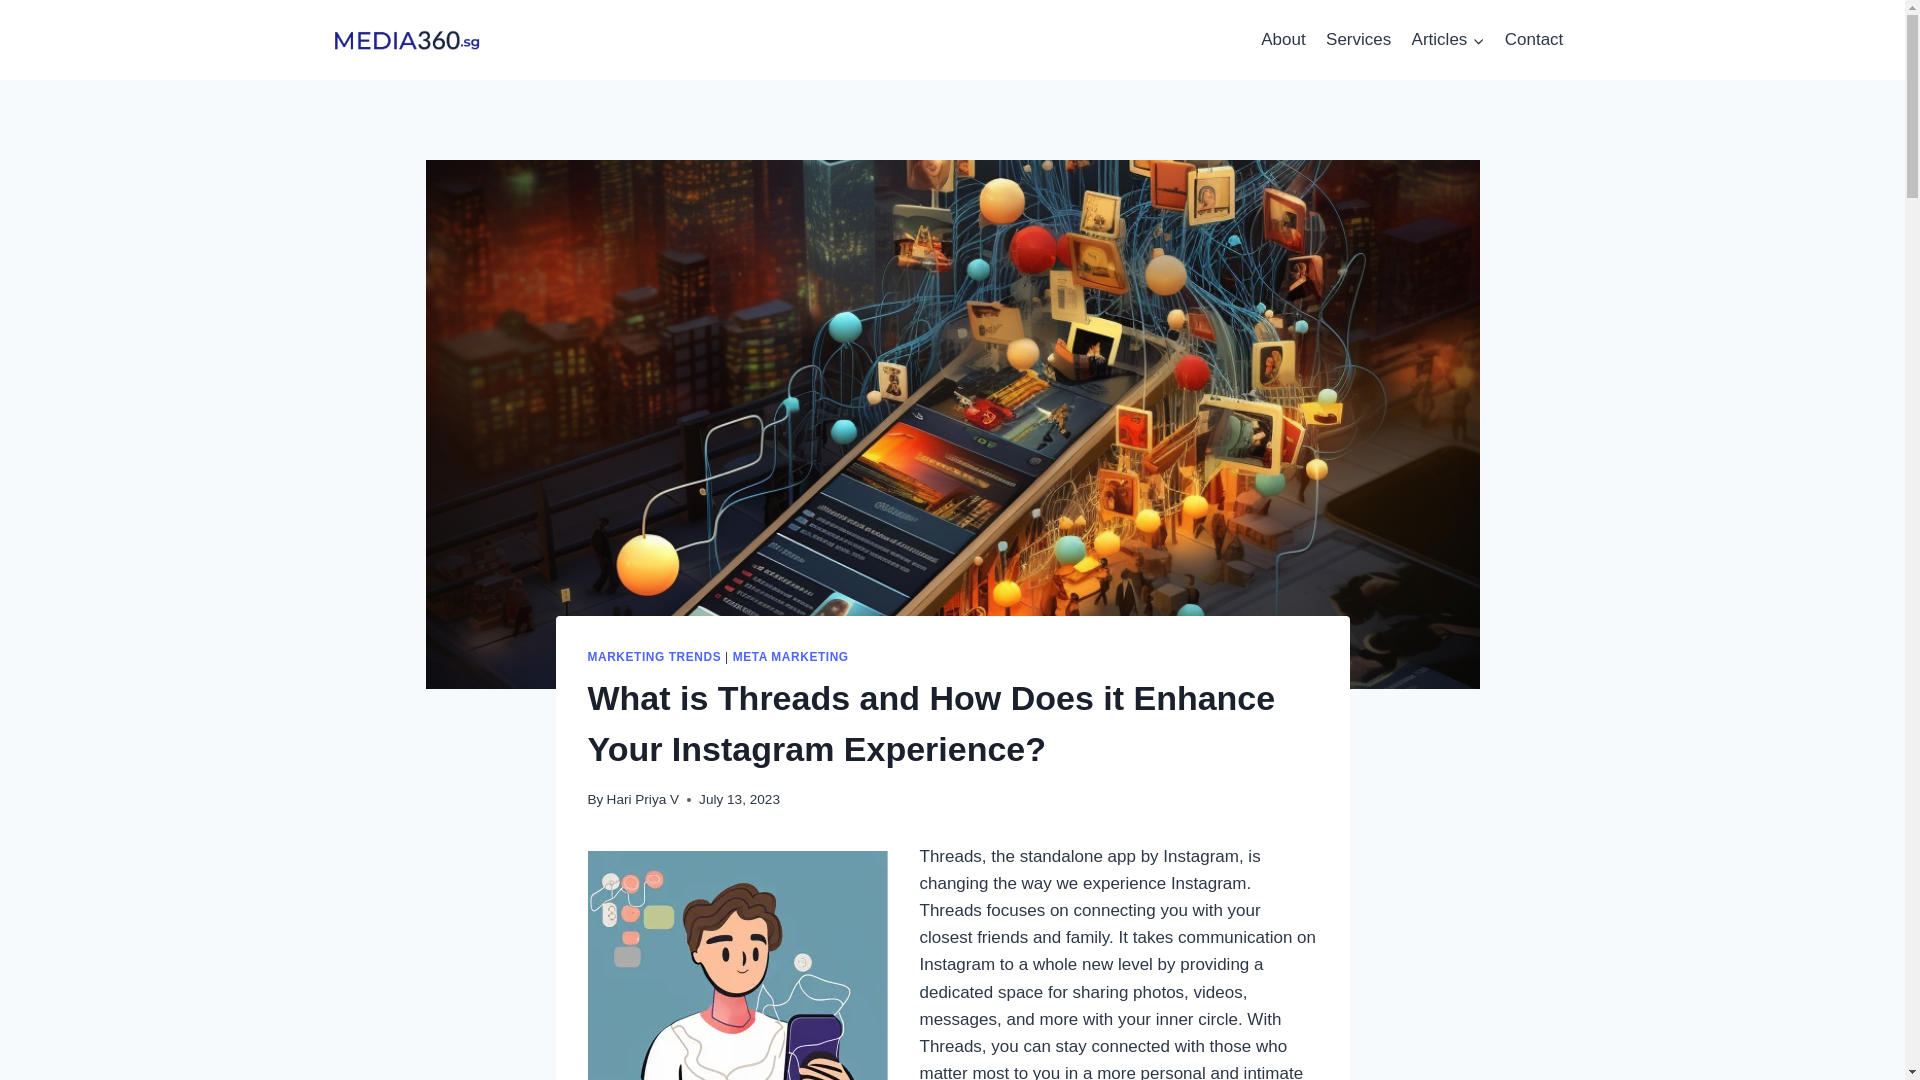  I want to click on Articles, so click(1447, 40).